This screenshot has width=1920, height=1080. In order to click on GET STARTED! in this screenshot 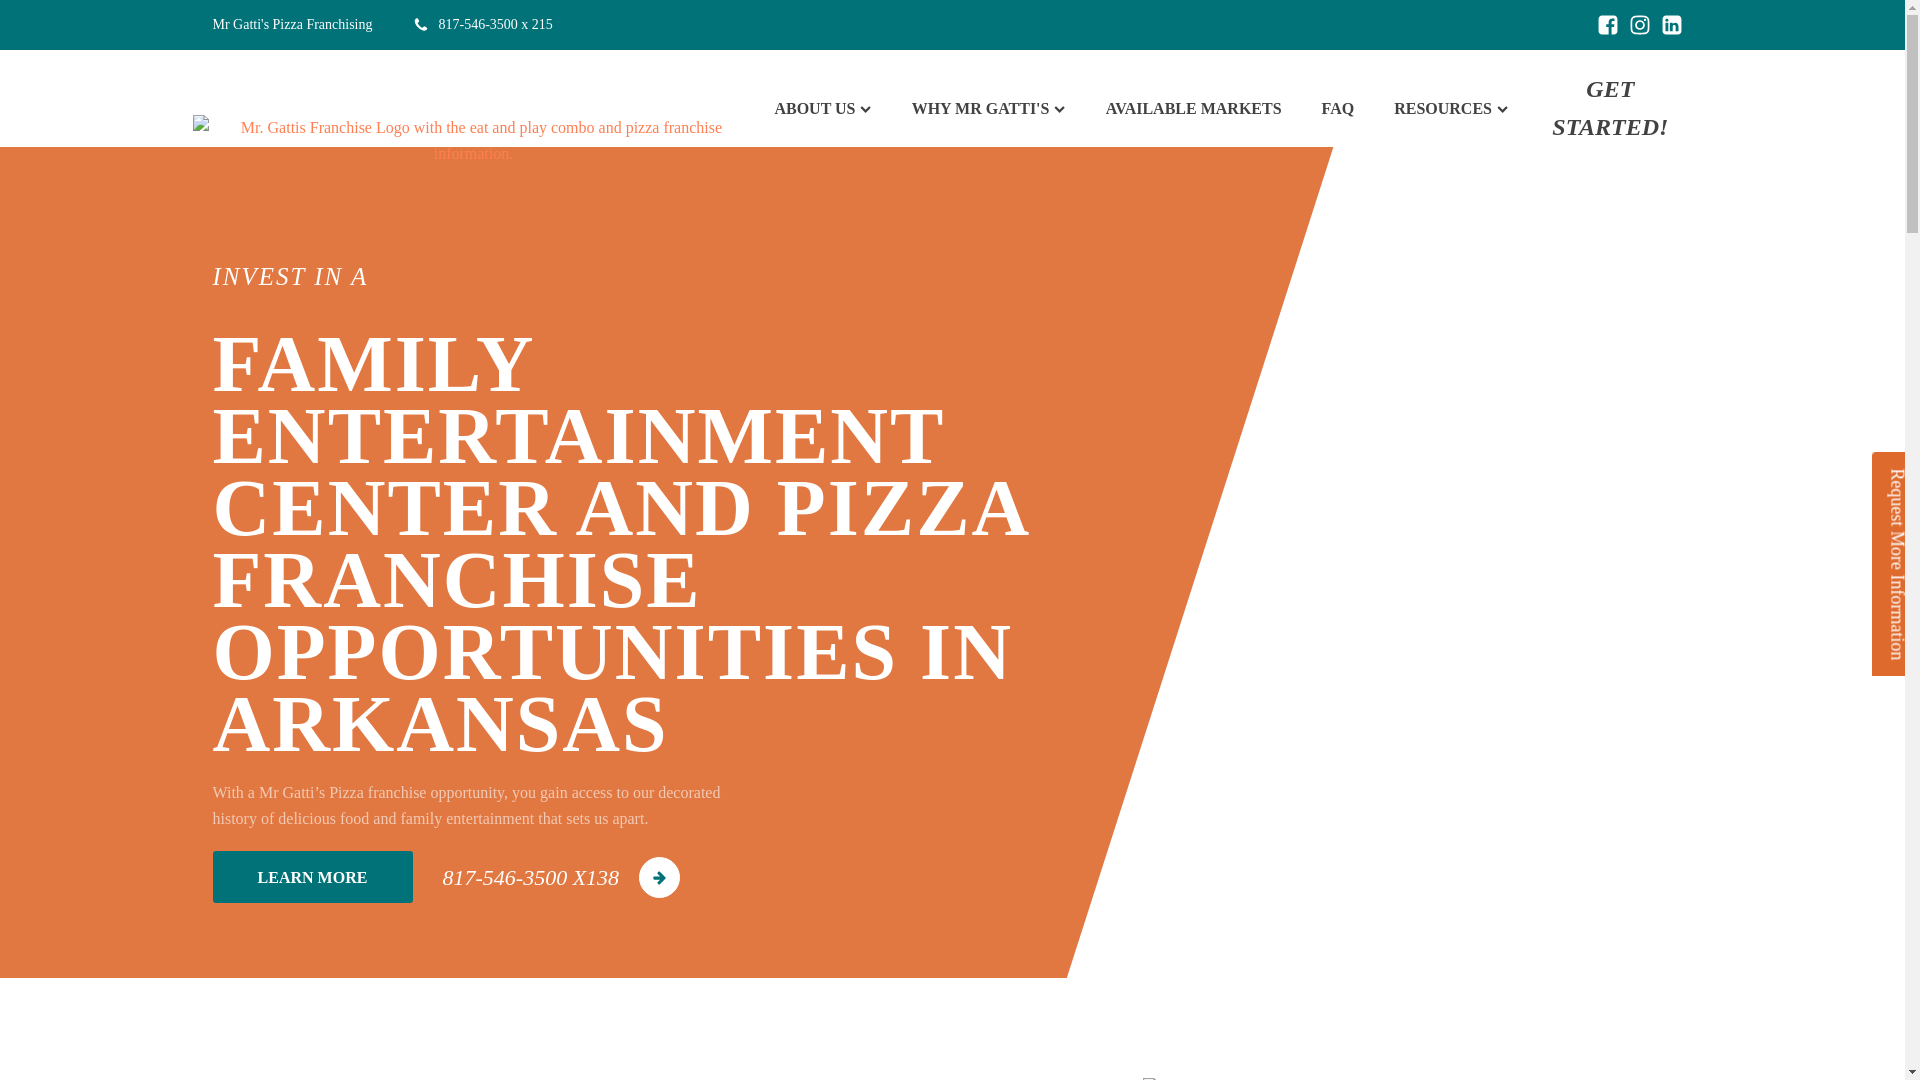, I will do `click(1610, 108)`.